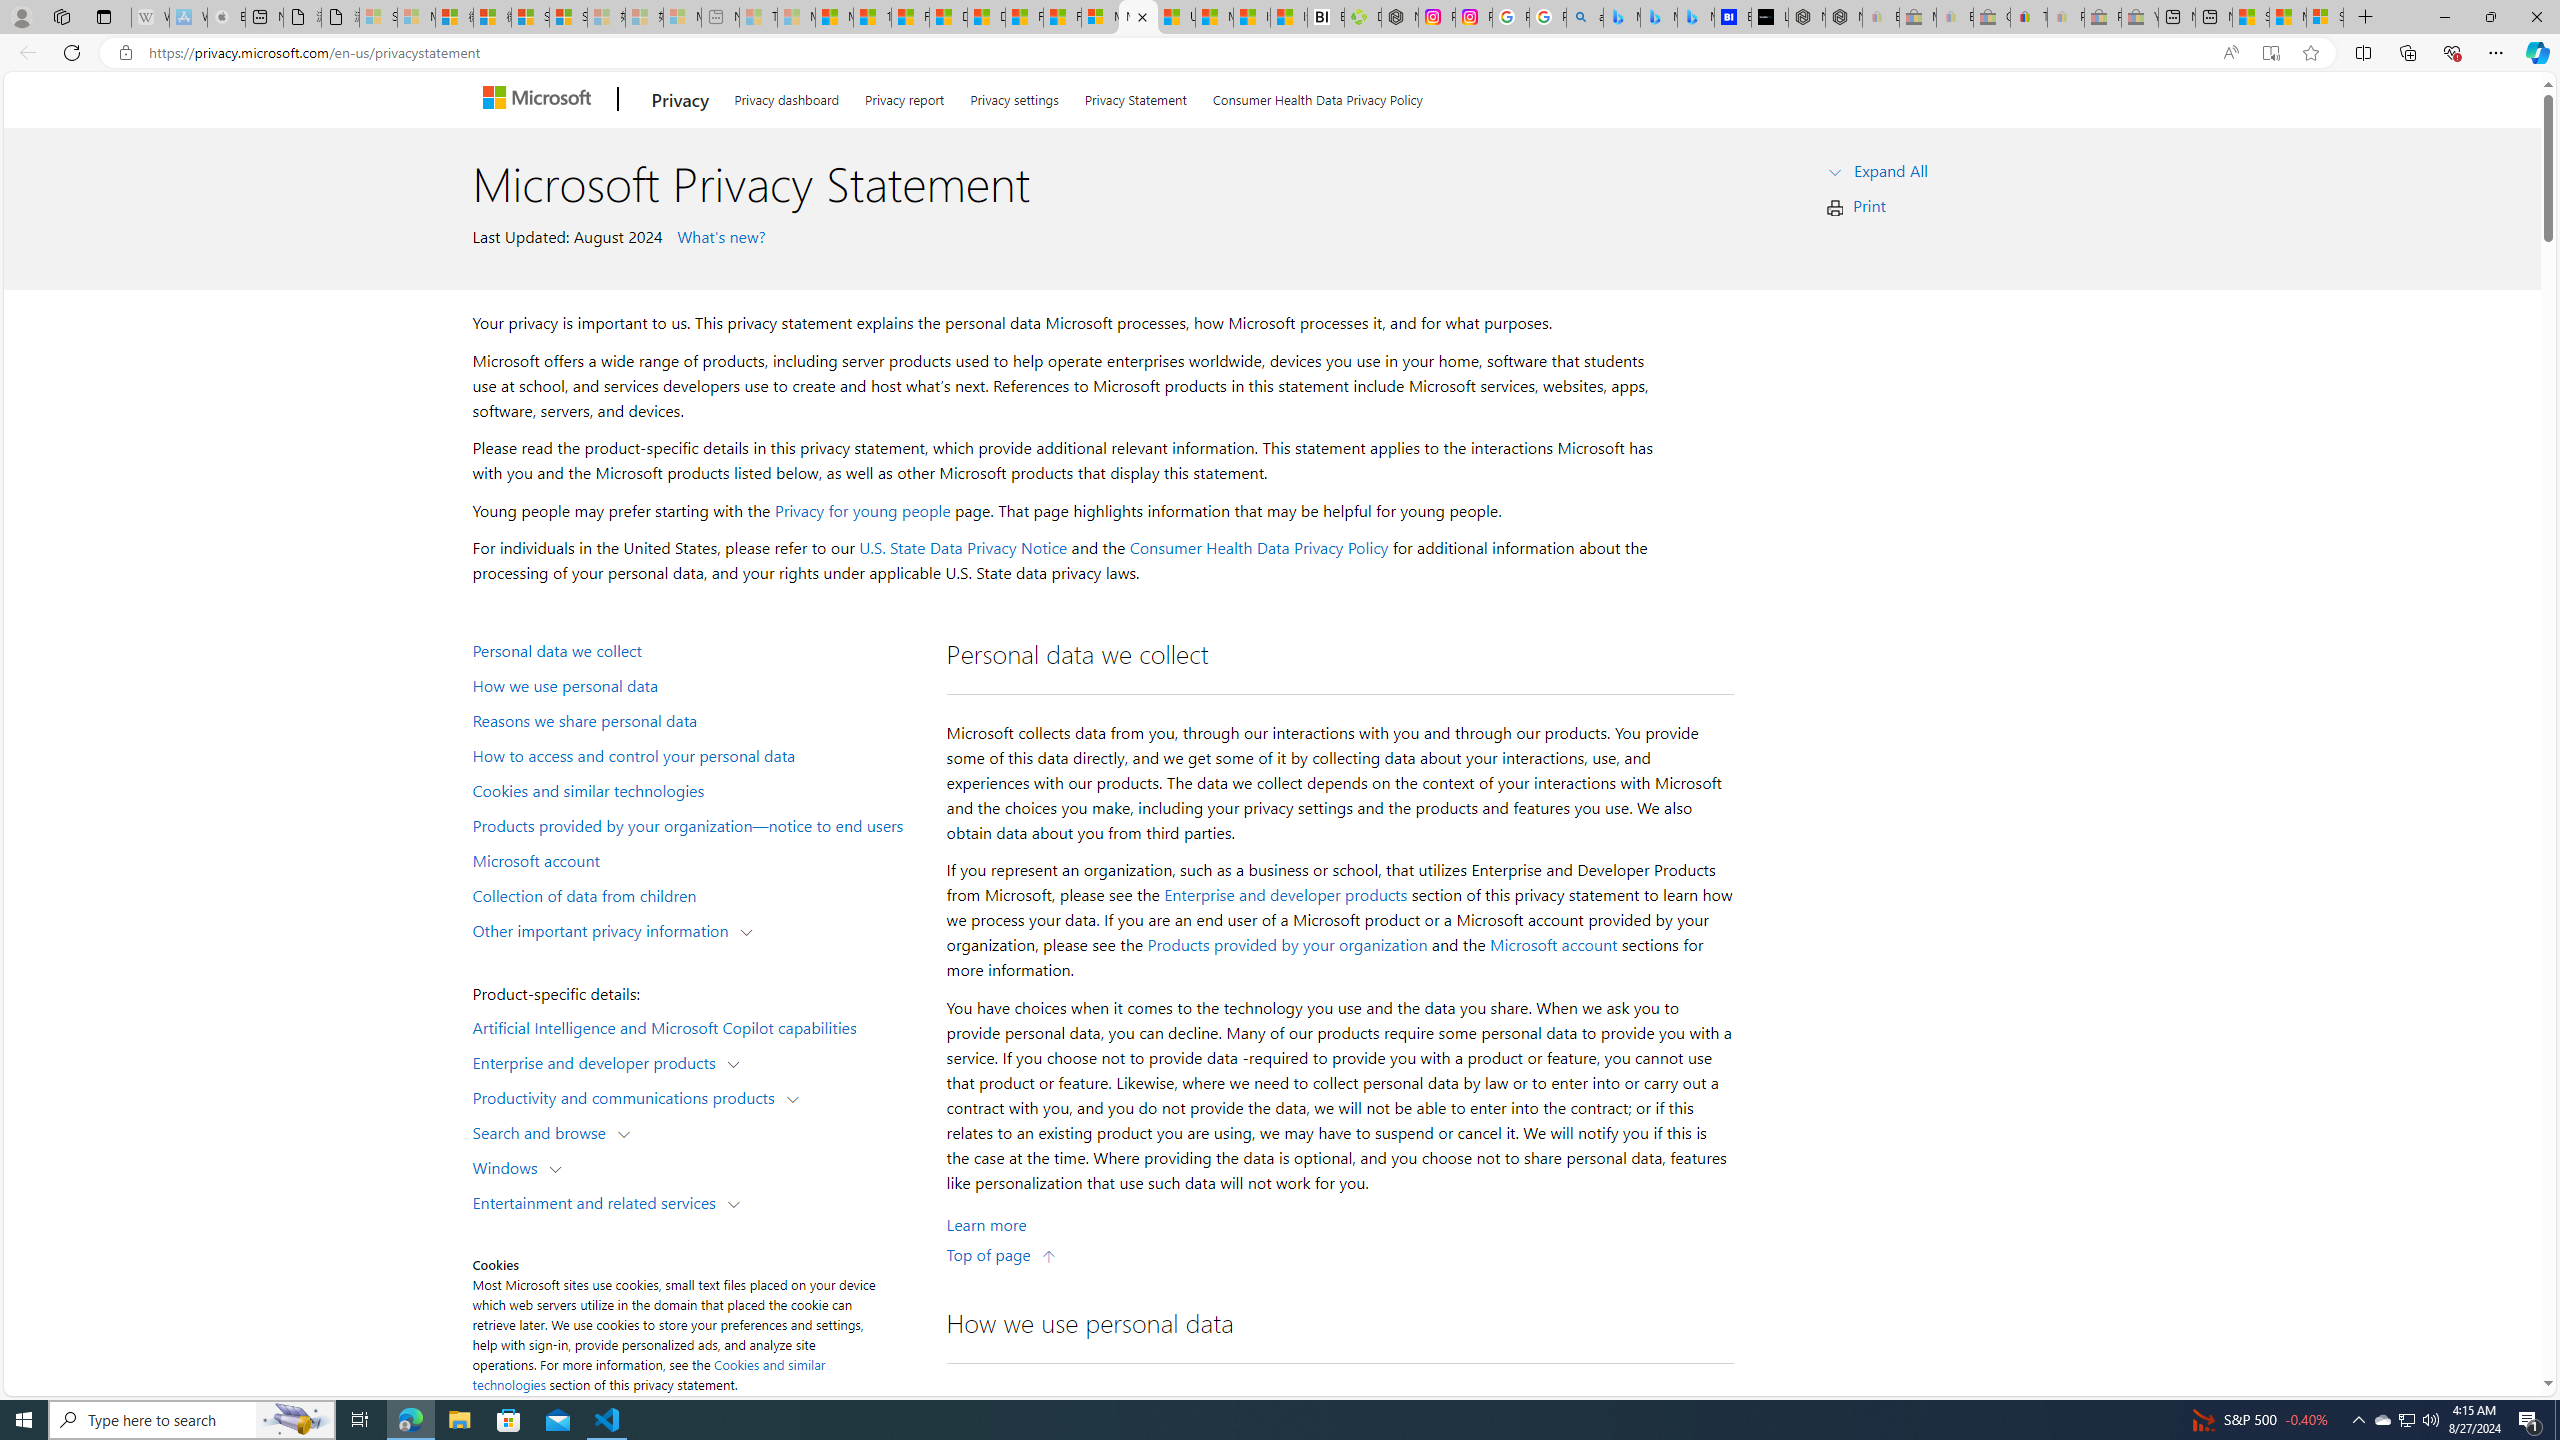 This screenshot has height=1440, width=2560. Describe the element at coordinates (226, 17) in the screenshot. I see `Buy iPad - Apple - Sleeping` at that location.